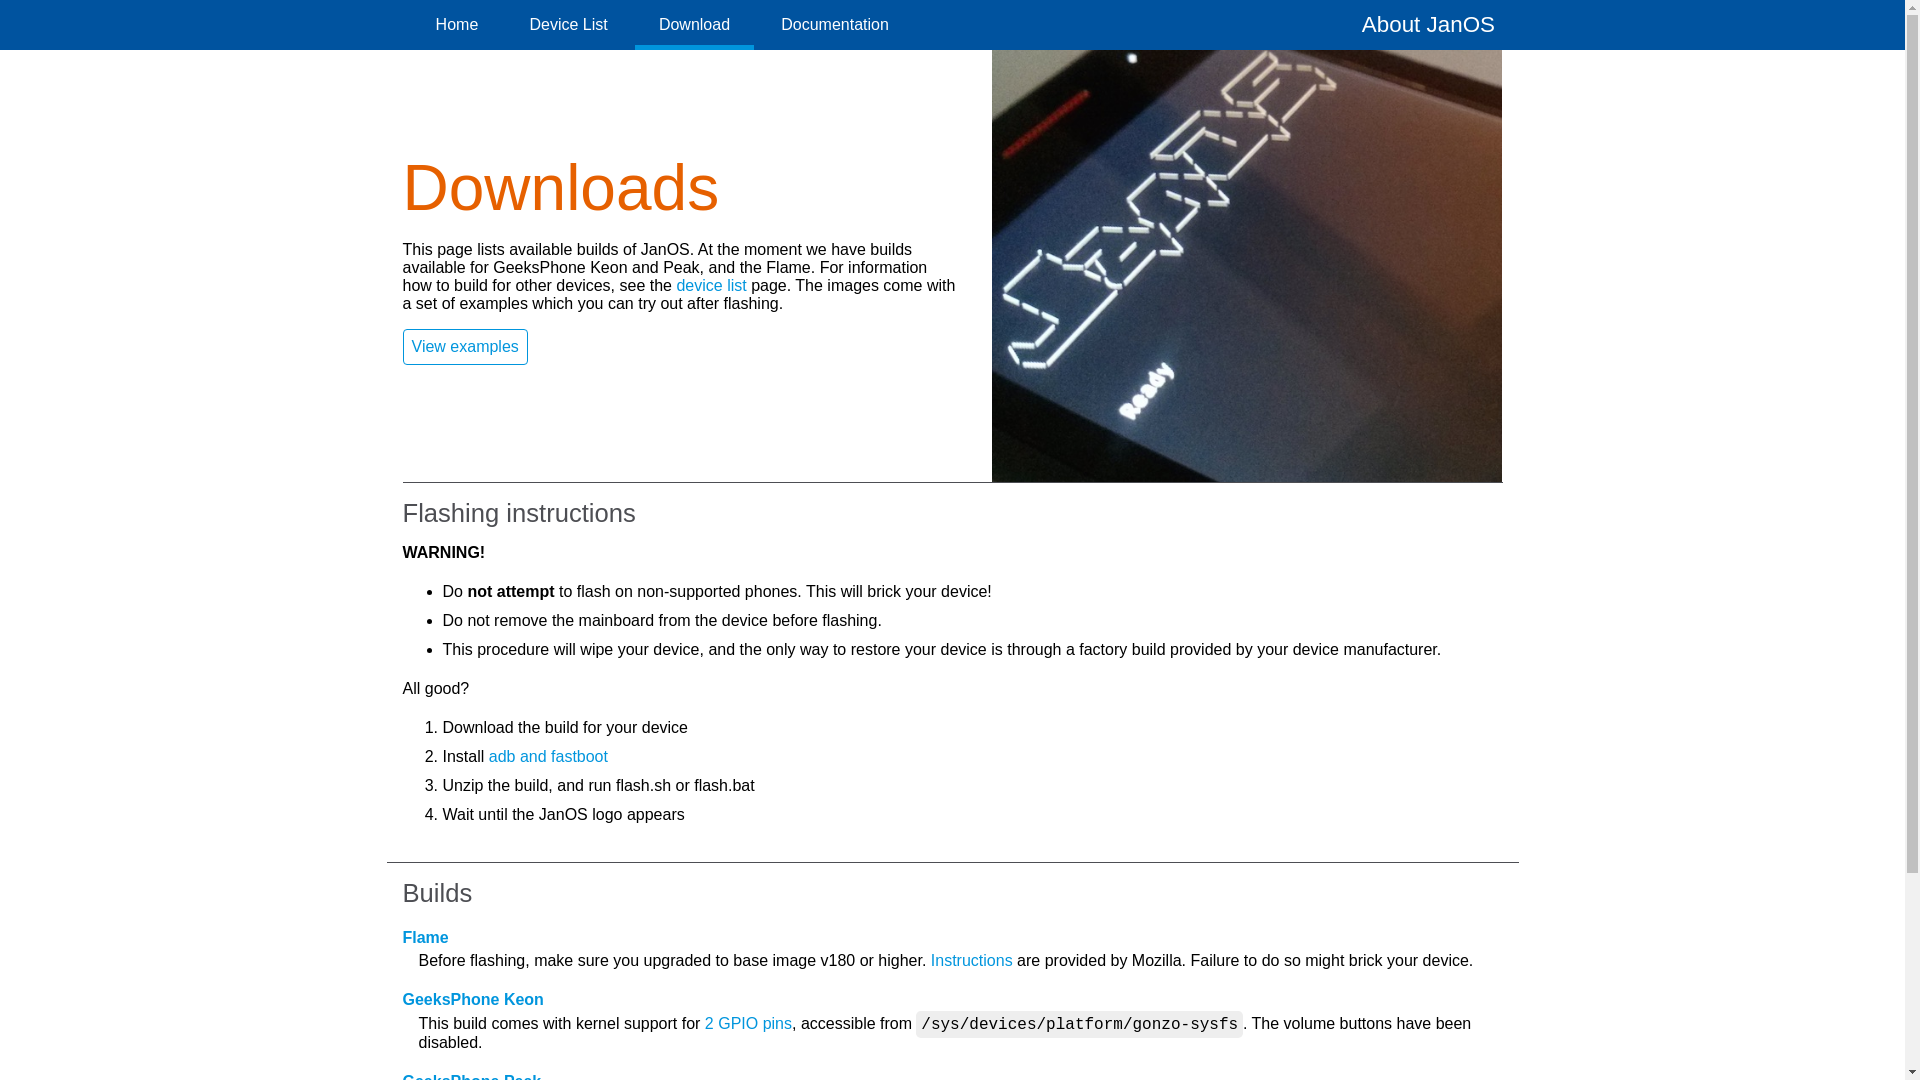  What do you see at coordinates (424, 937) in the screenshot?
I see `Flame` at bounding box center [424, 937].